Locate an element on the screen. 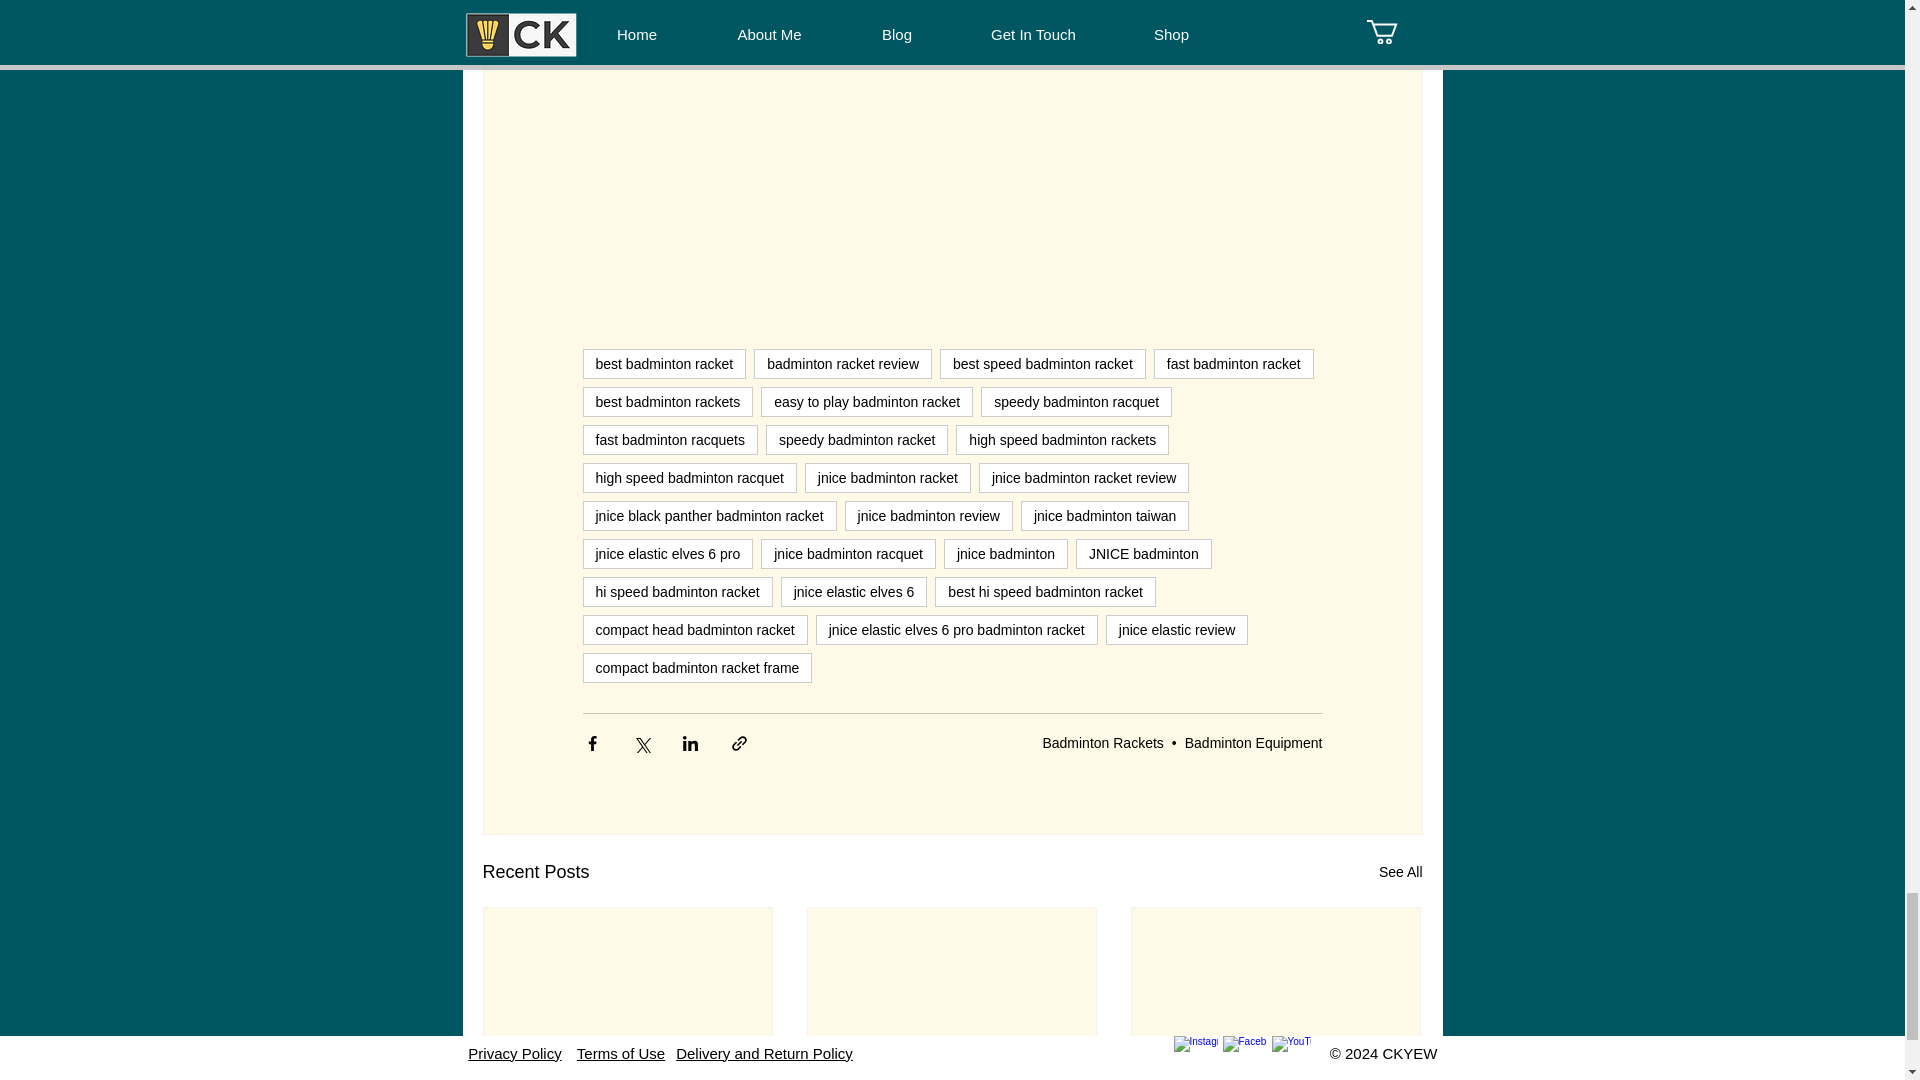 This screenshot has height=1080, width=1920. high speed badminton racquet is located at coordinates (688, 477).